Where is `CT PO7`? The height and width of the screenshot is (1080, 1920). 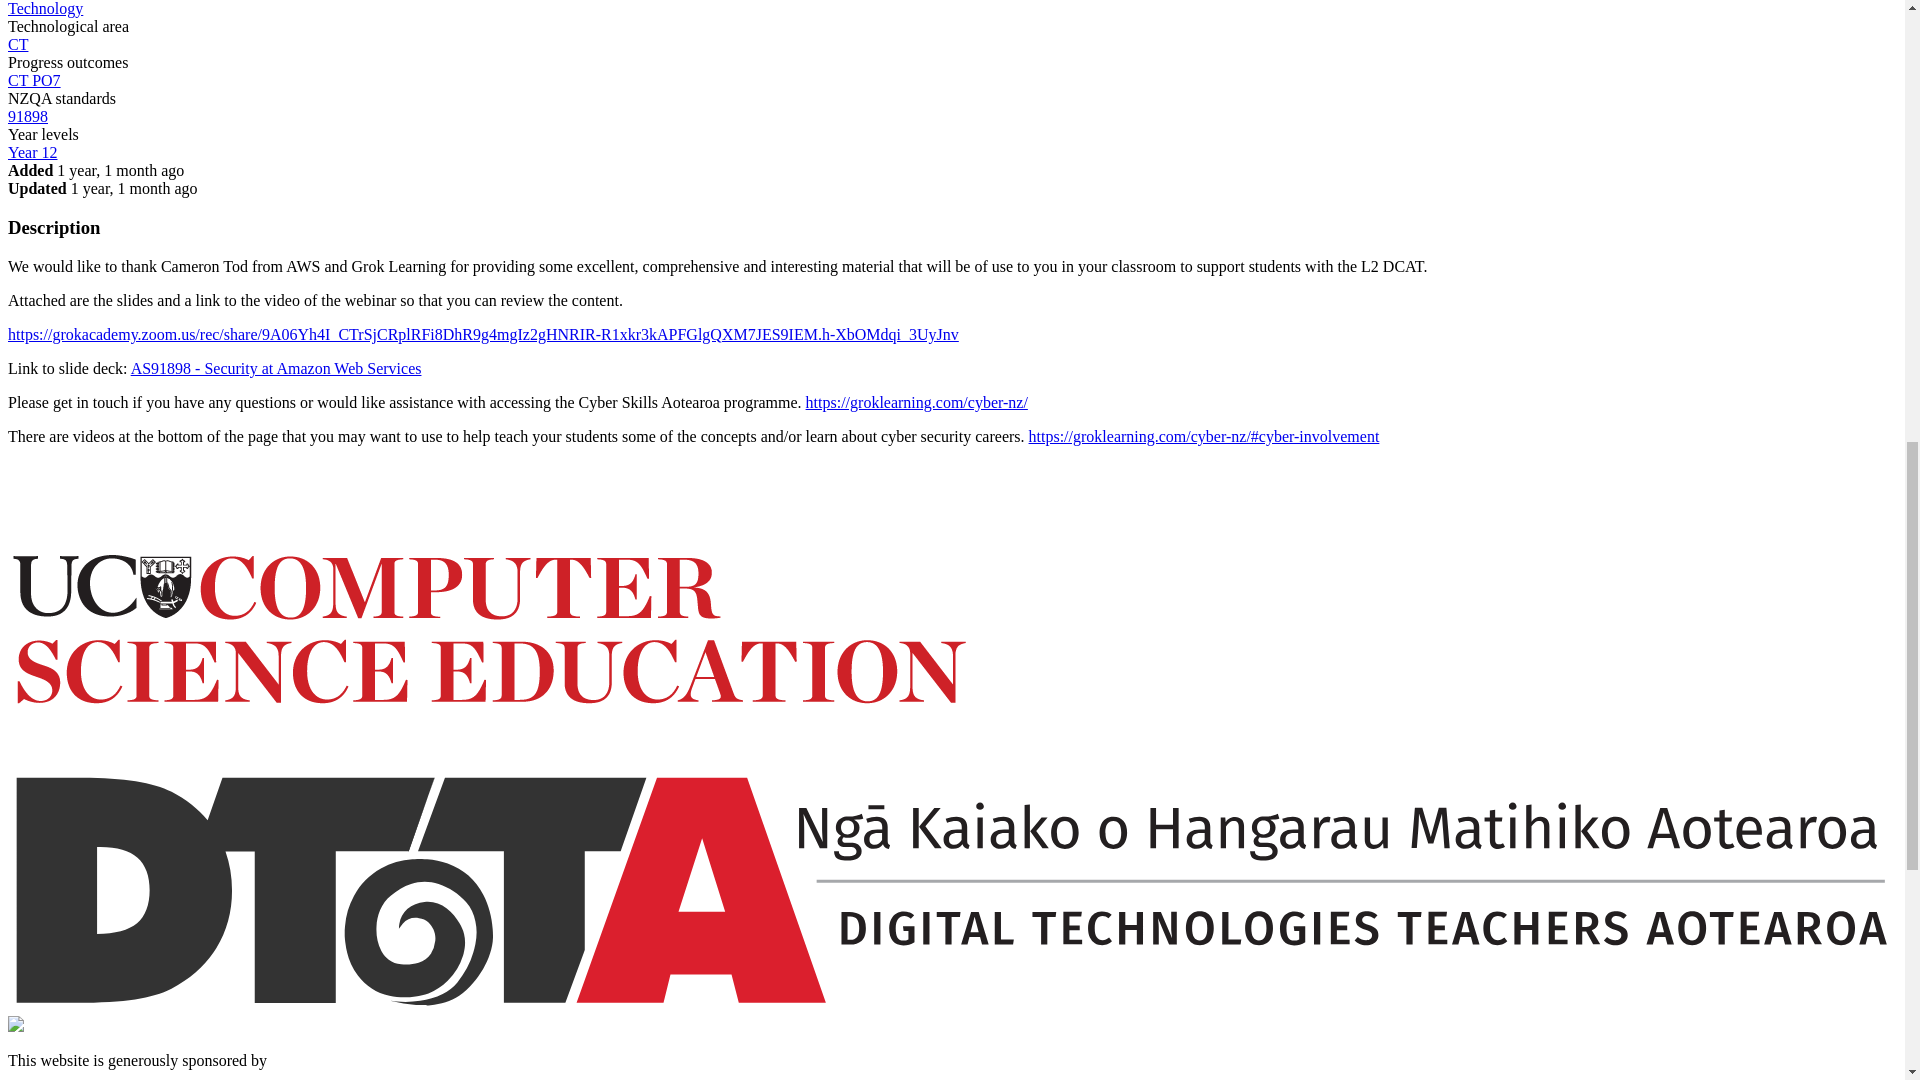
CT PO7 is located at coordinates (34, 80).